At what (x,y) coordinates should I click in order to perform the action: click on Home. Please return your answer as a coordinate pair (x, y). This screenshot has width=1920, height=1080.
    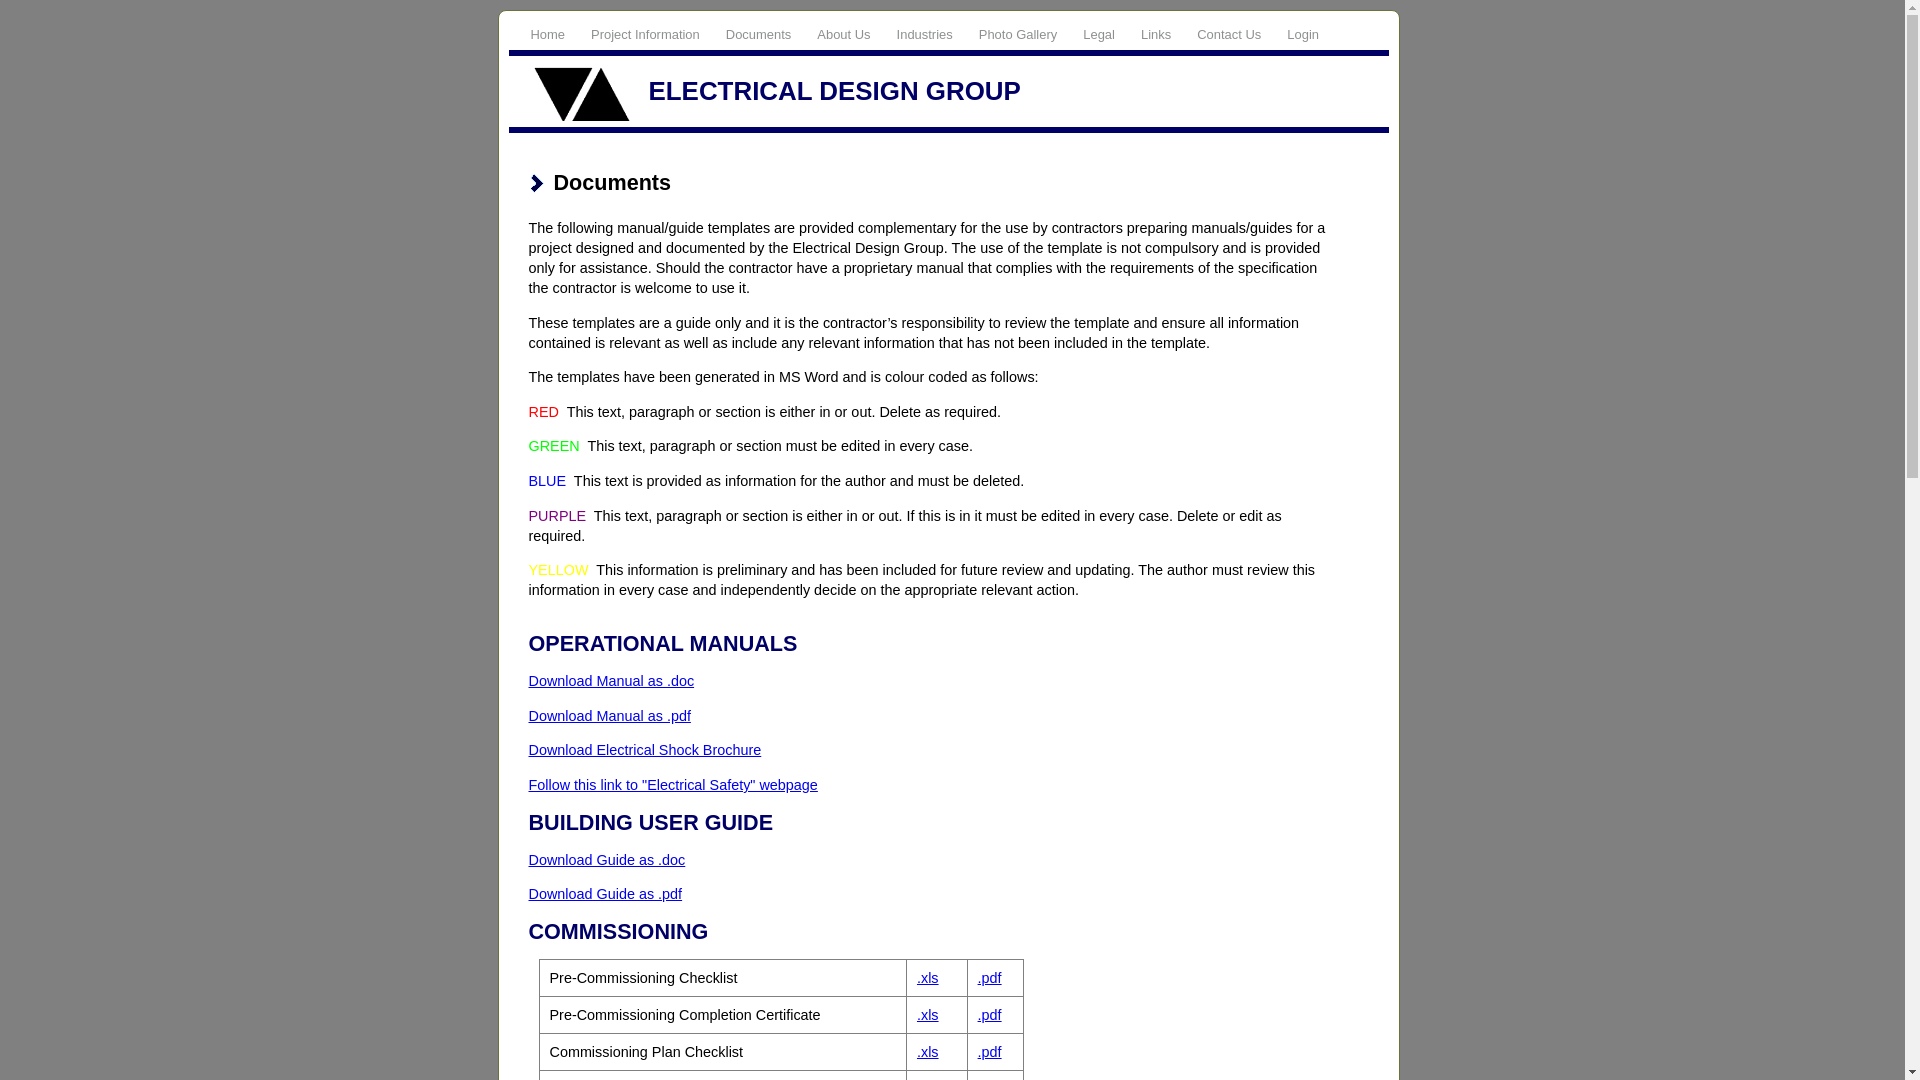
    Looking at the image, I should click on (554, 34).